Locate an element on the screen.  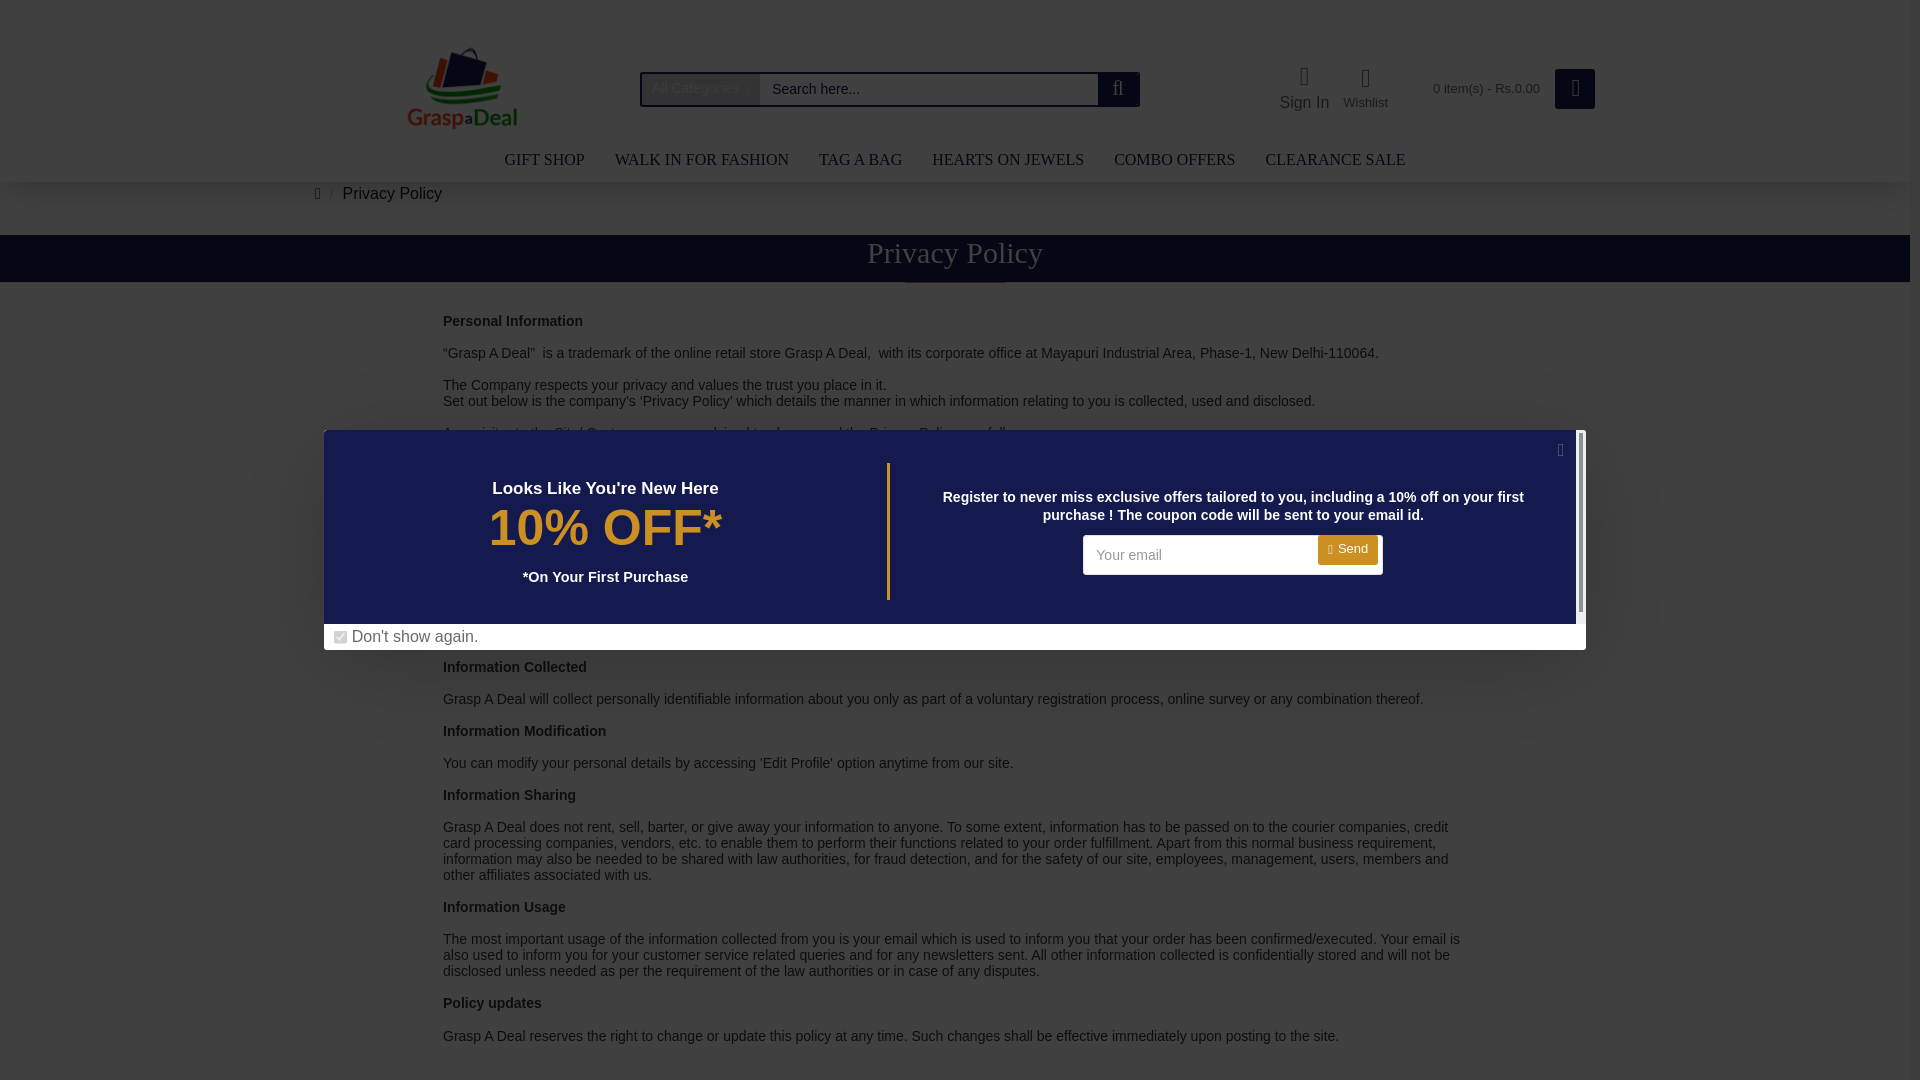
TAG A BAG is located at coordinates (860, 160).